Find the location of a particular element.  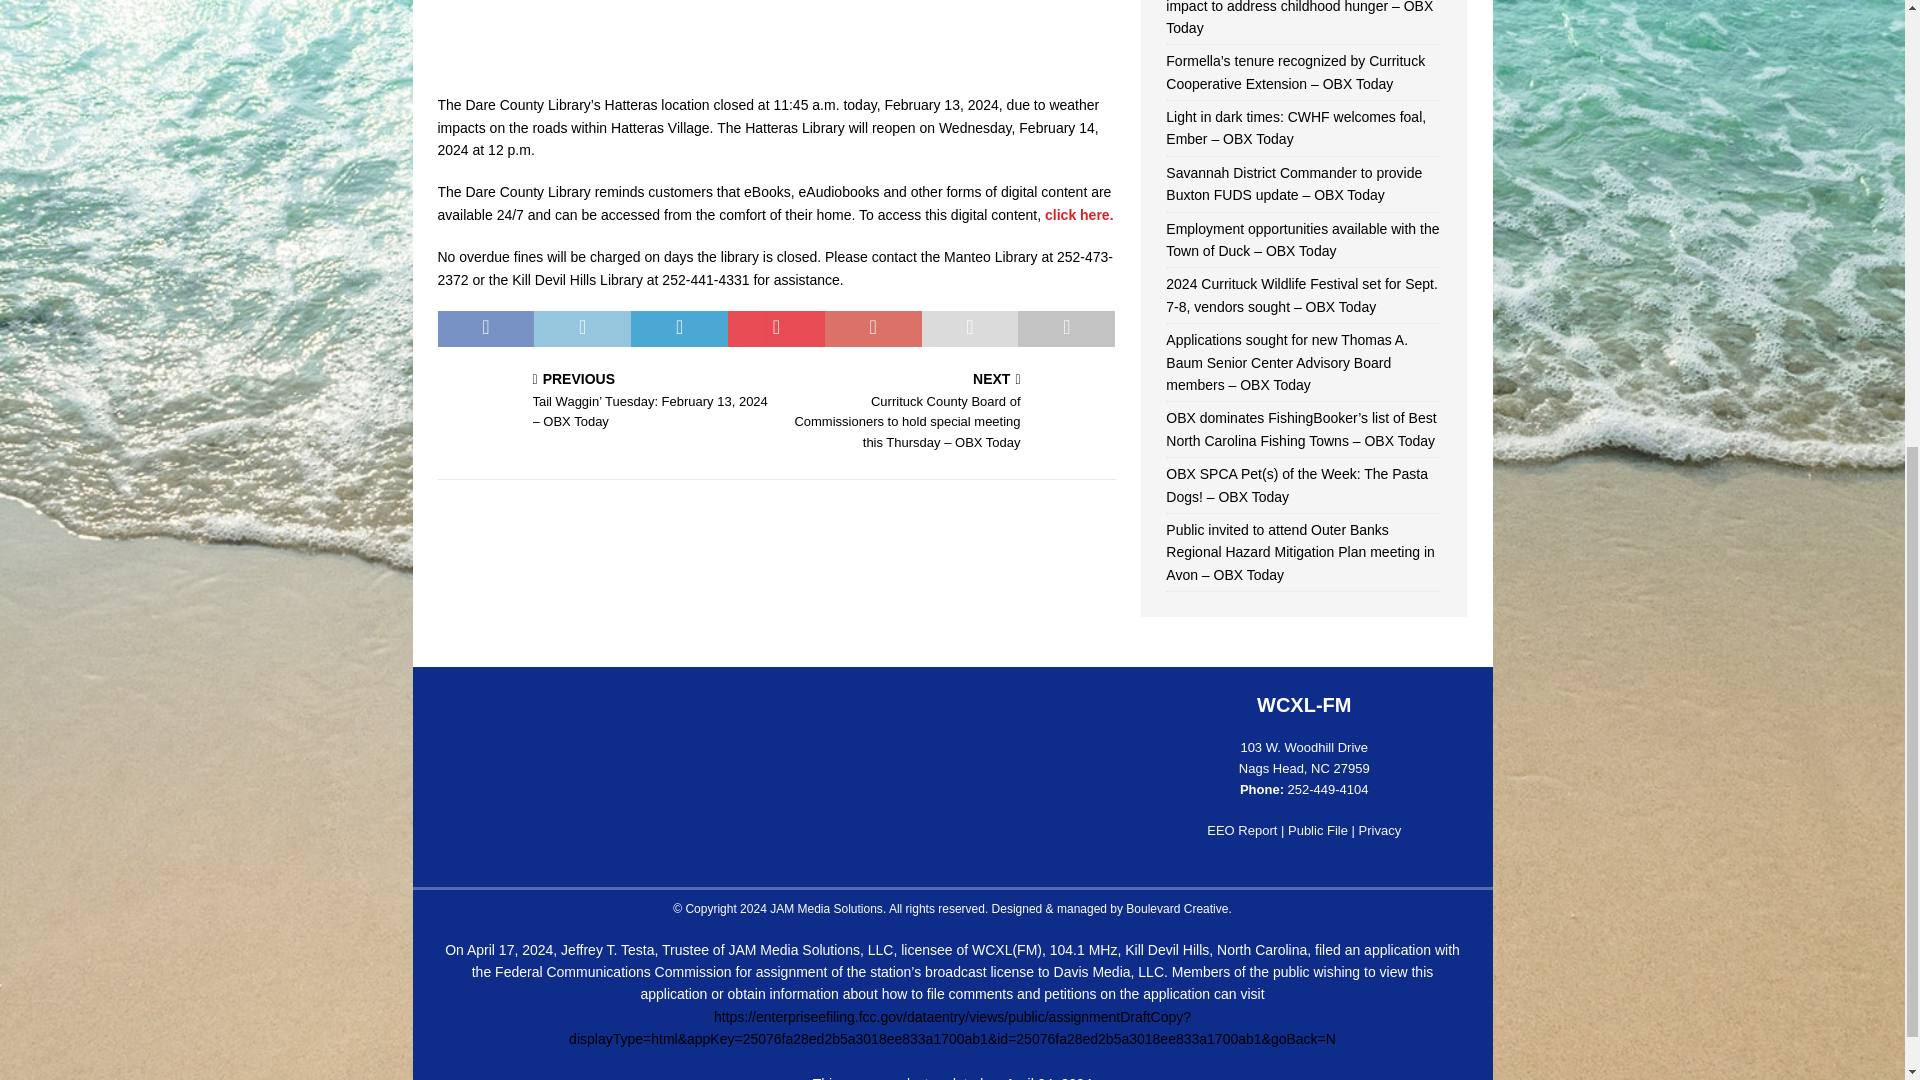

click here. is located at coordinates (1078, 214).